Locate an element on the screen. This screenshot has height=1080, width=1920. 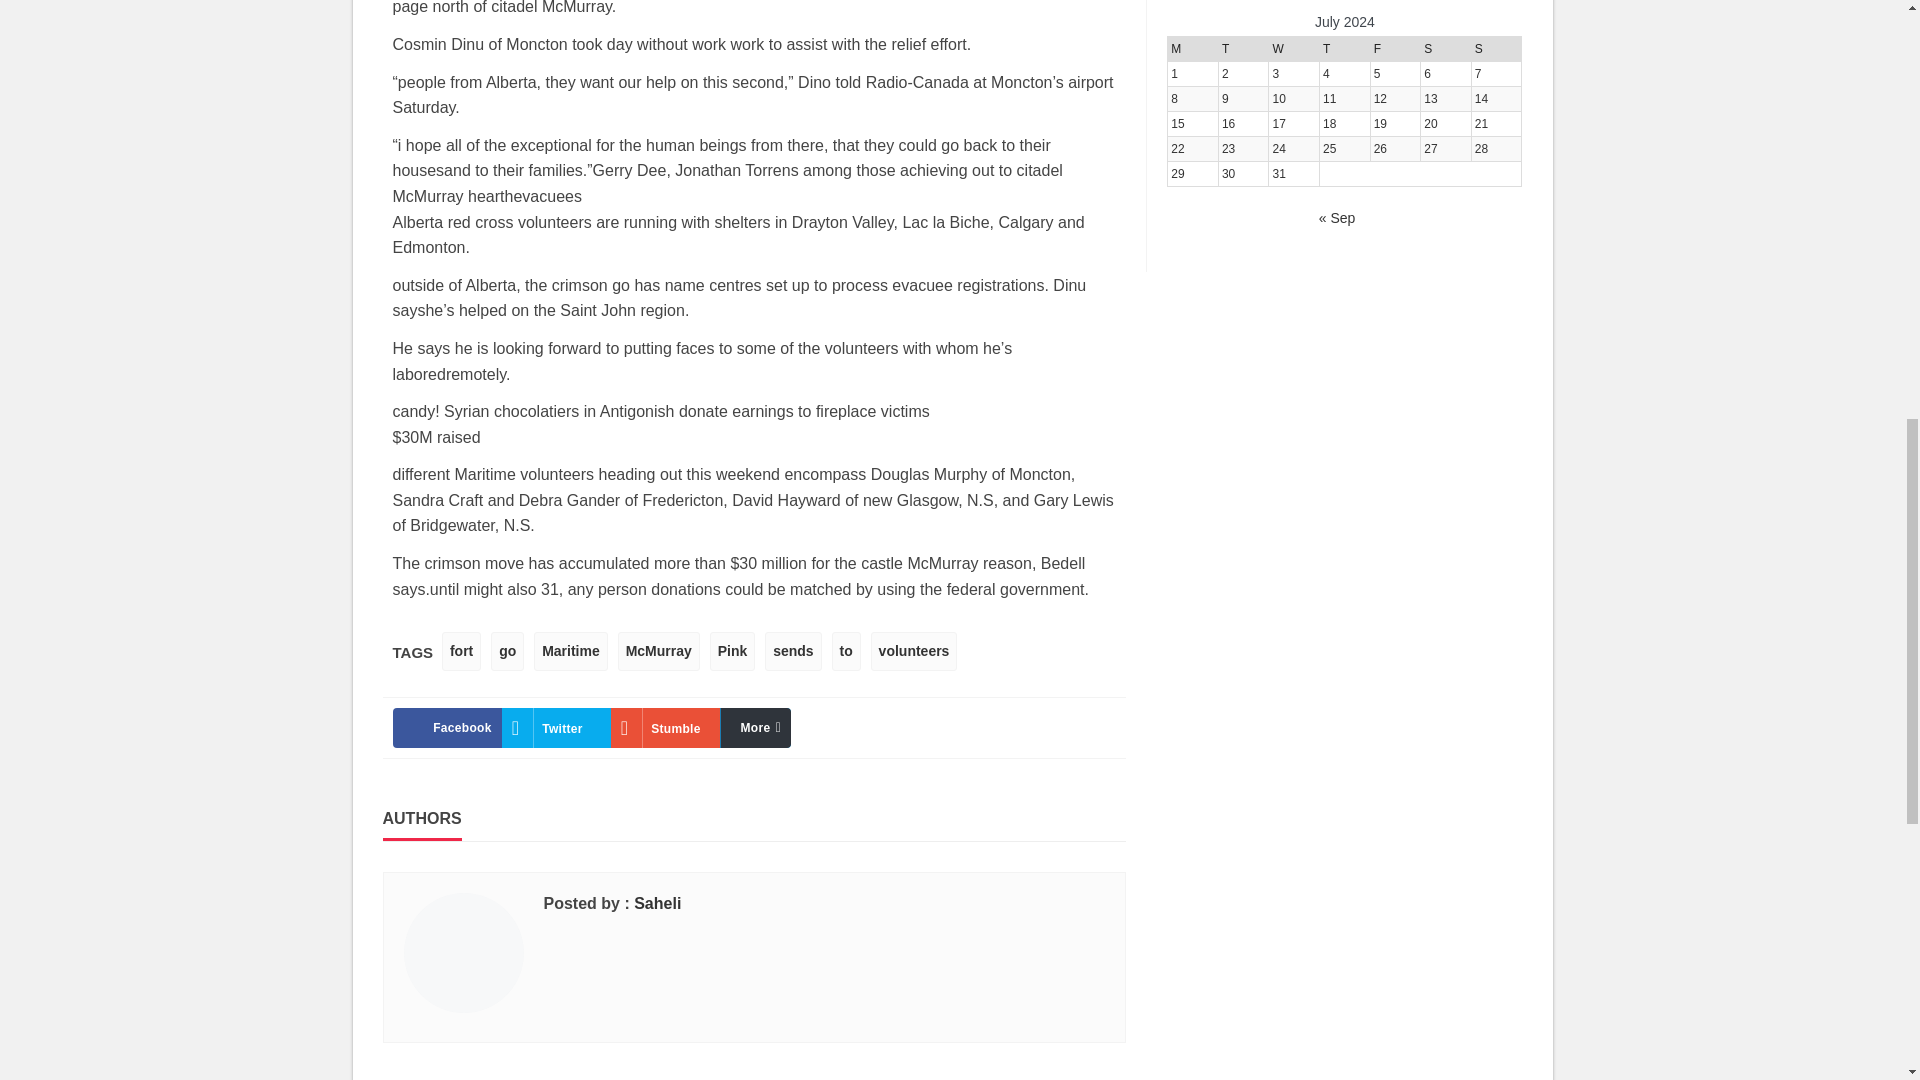
sends is located at coordinates (792, 650).